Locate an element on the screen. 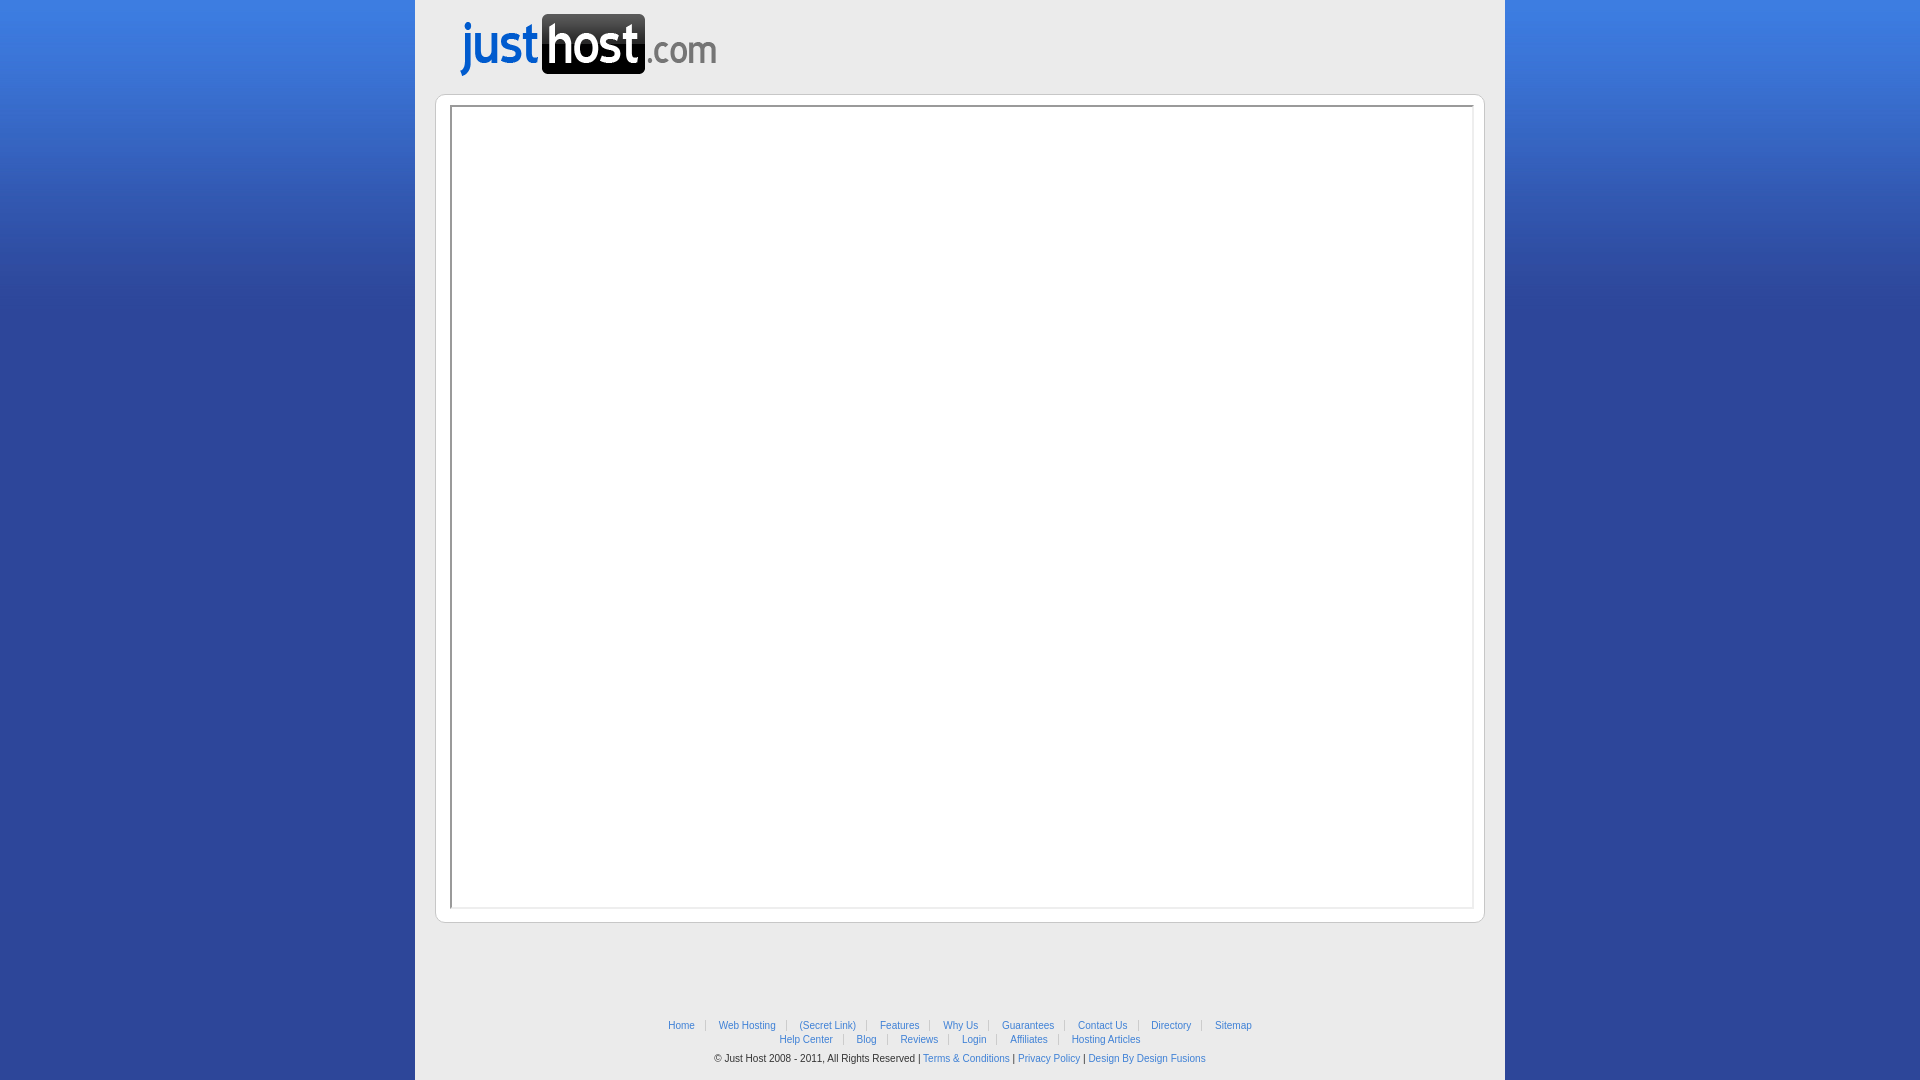 The image size is (1920, 1080). Directory is located at coordinates (1171, 1026).